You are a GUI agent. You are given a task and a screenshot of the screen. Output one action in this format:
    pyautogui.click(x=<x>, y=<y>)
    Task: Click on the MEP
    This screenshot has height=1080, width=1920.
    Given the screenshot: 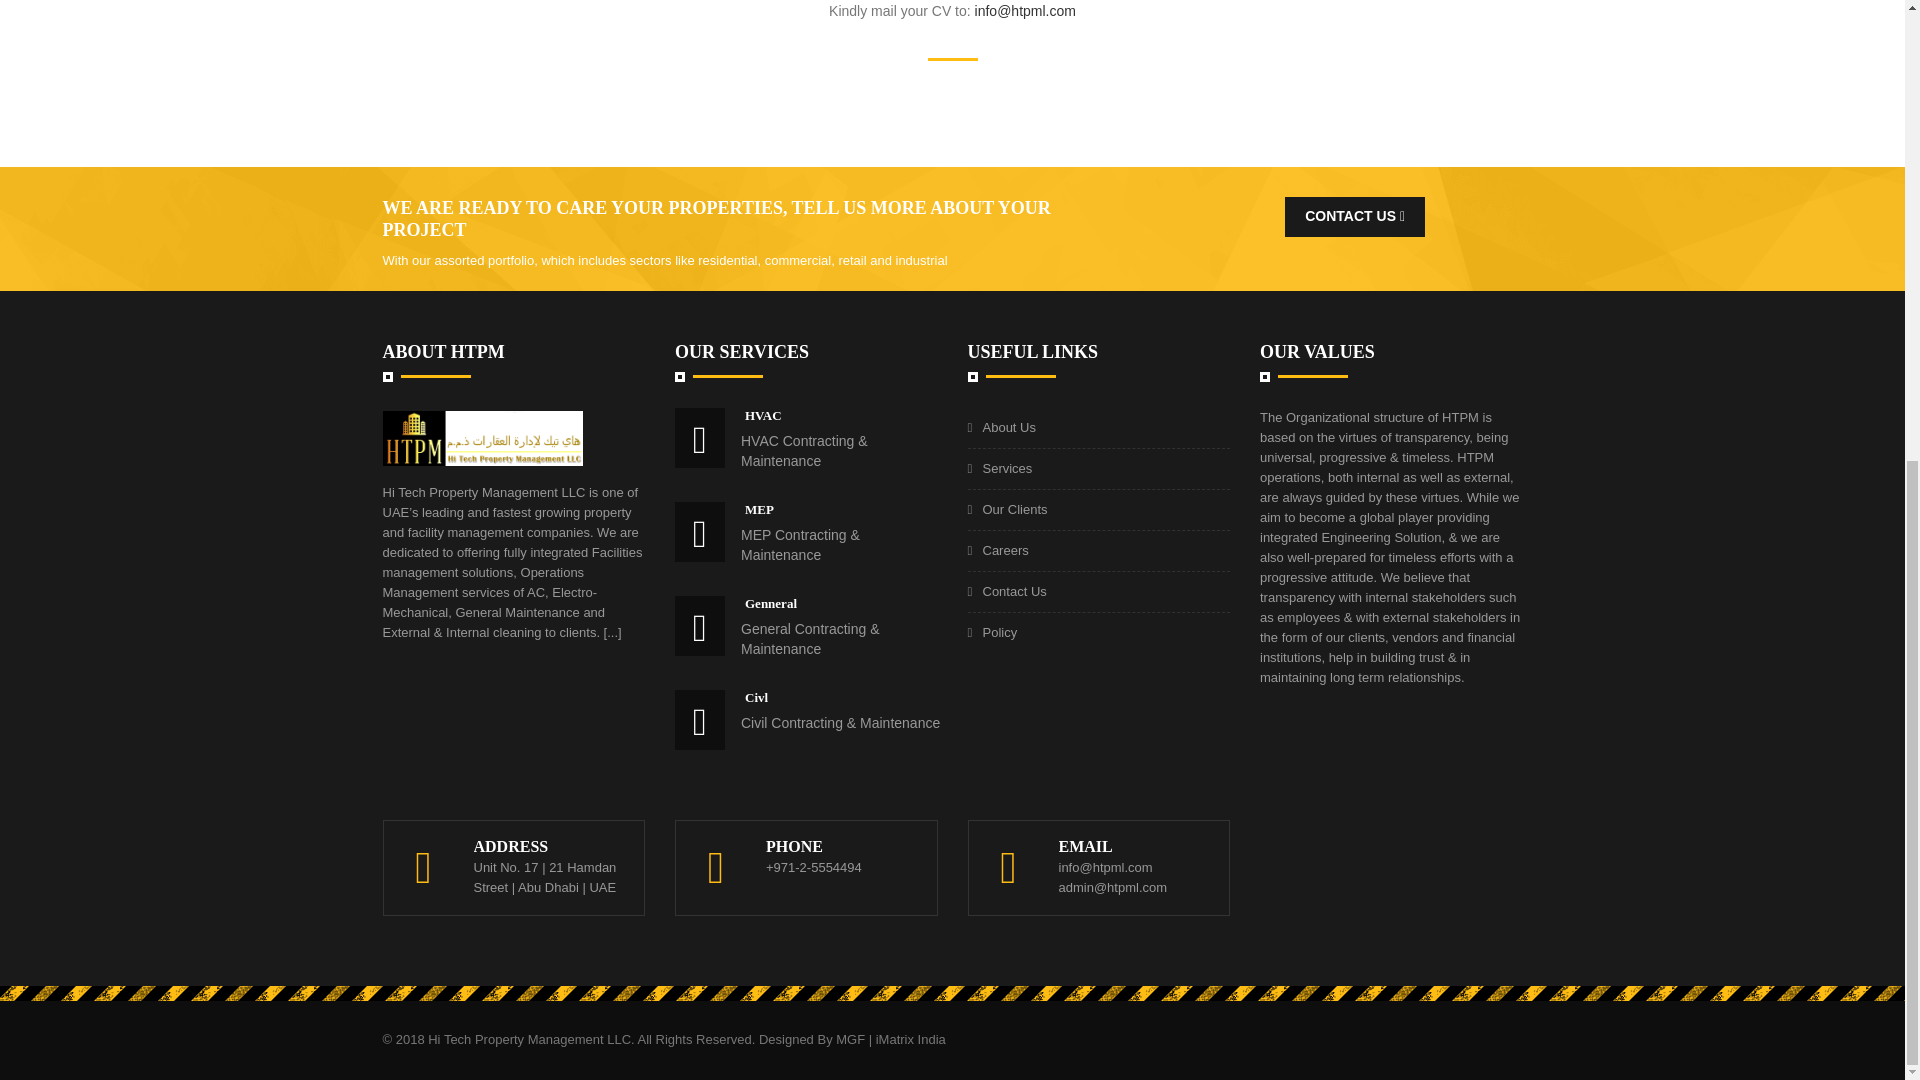 What is the action you would take?
    pyautogui.click(x=758, y=510)
    